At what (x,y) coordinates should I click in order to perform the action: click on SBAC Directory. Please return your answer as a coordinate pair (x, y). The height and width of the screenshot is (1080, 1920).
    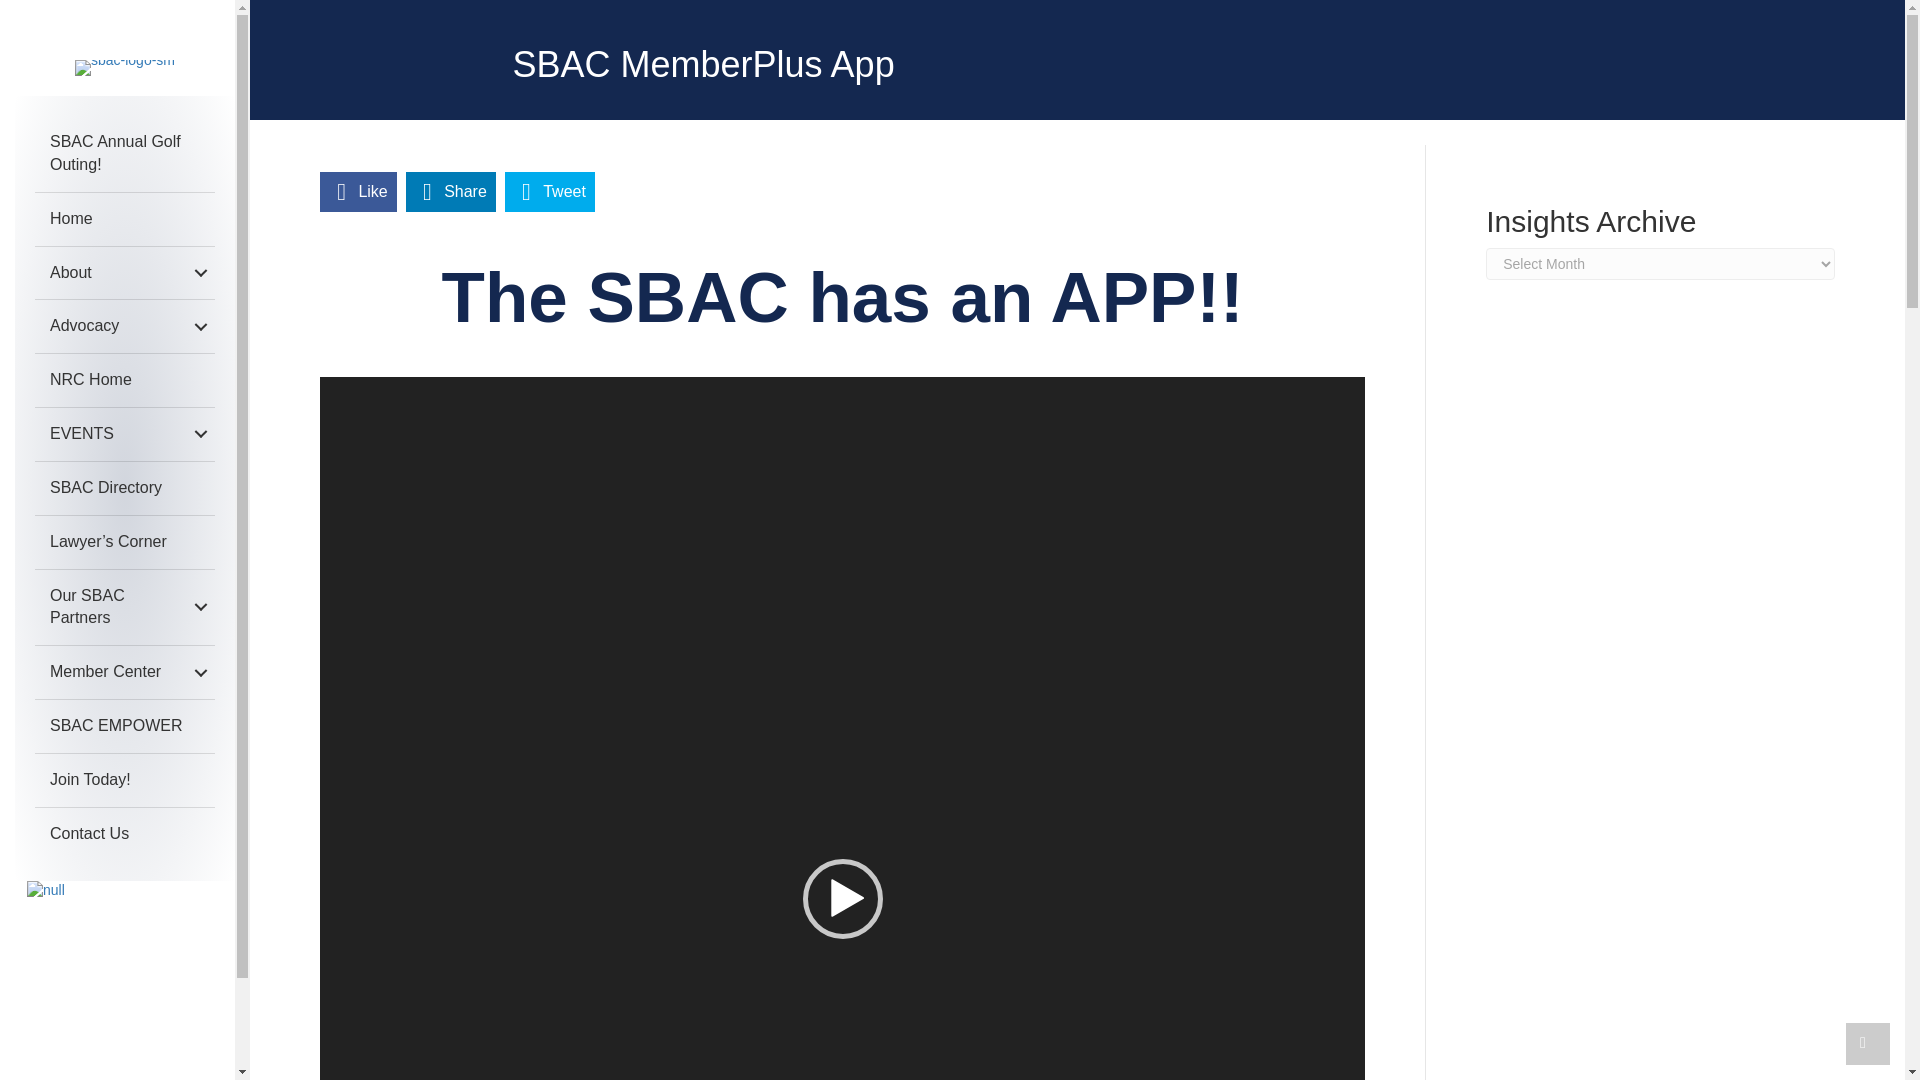
    Looking at the image, I should click on (124, 488).